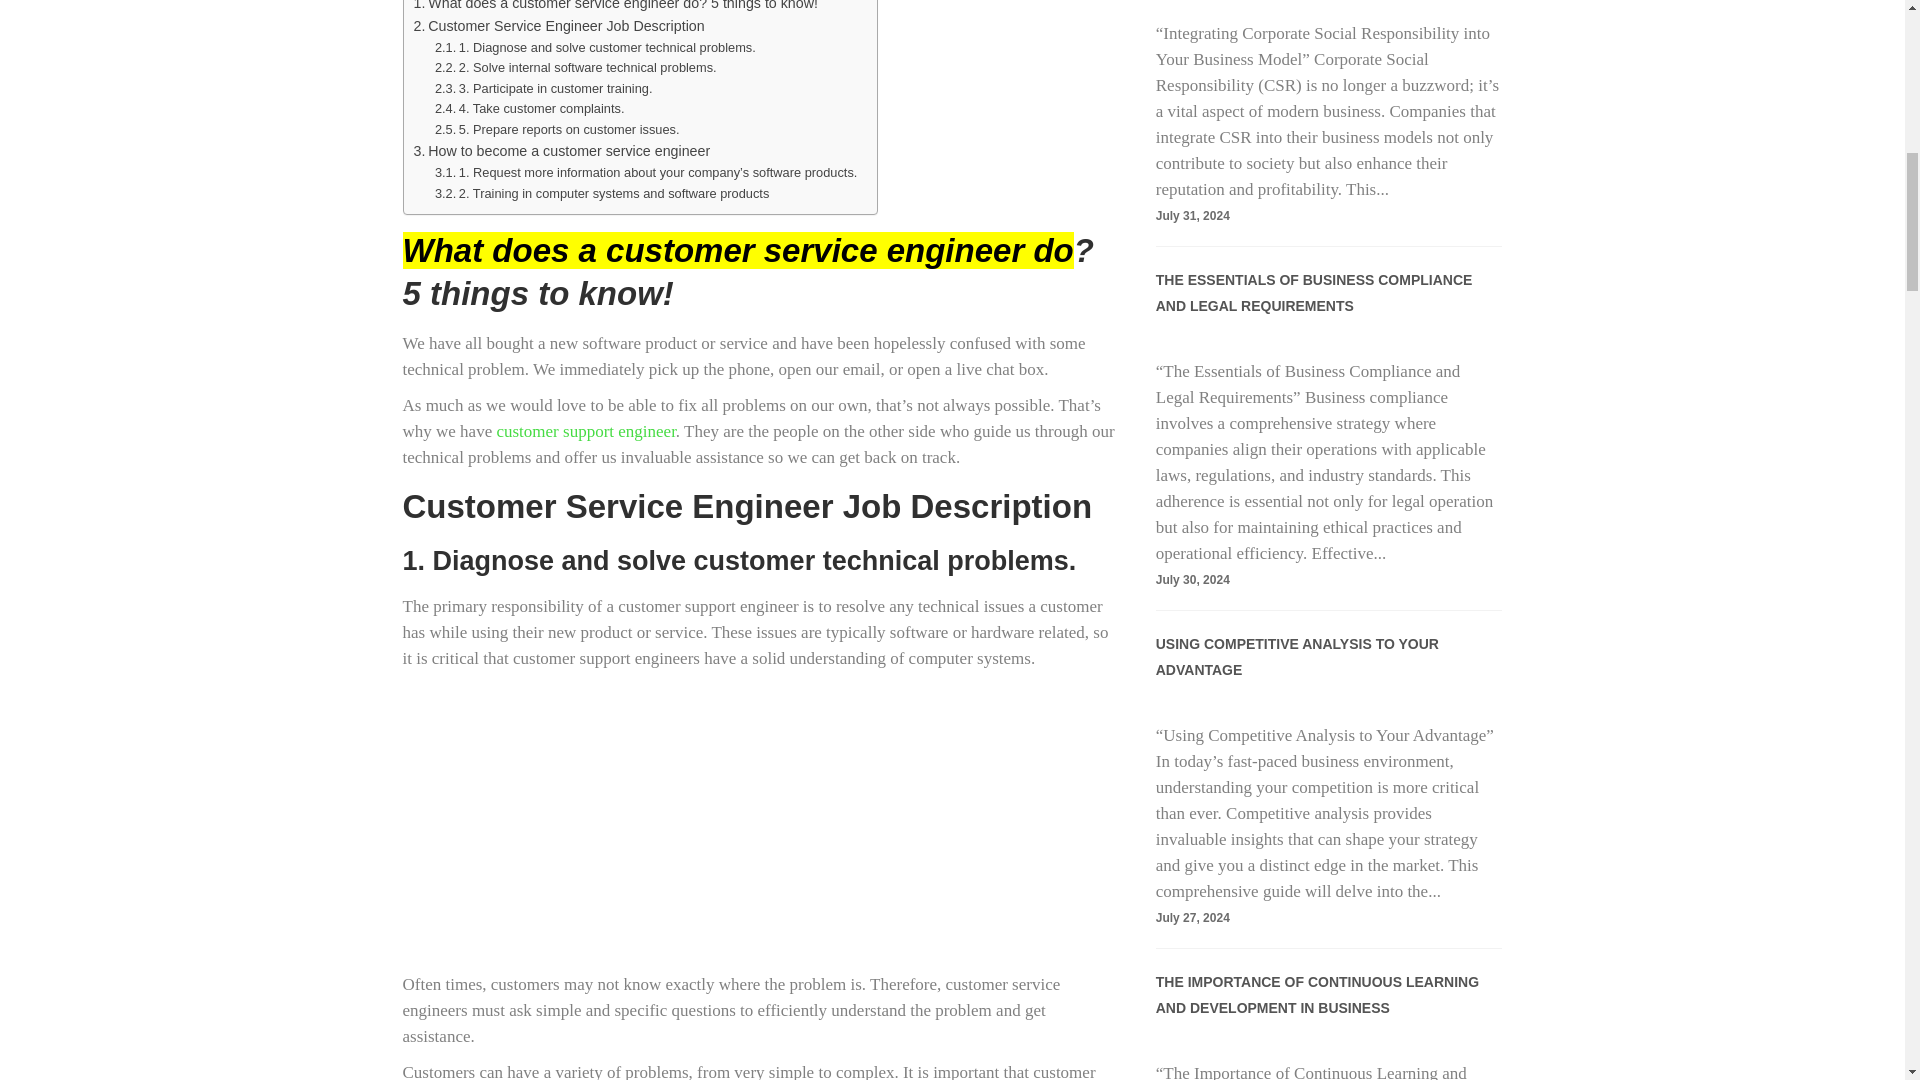 Image resolution: width=1920 pixels, height=1080 pixels. Describe the element at coordinates (544, 89) in the screenshot. I see `3. Participate in customer training.` at that location.